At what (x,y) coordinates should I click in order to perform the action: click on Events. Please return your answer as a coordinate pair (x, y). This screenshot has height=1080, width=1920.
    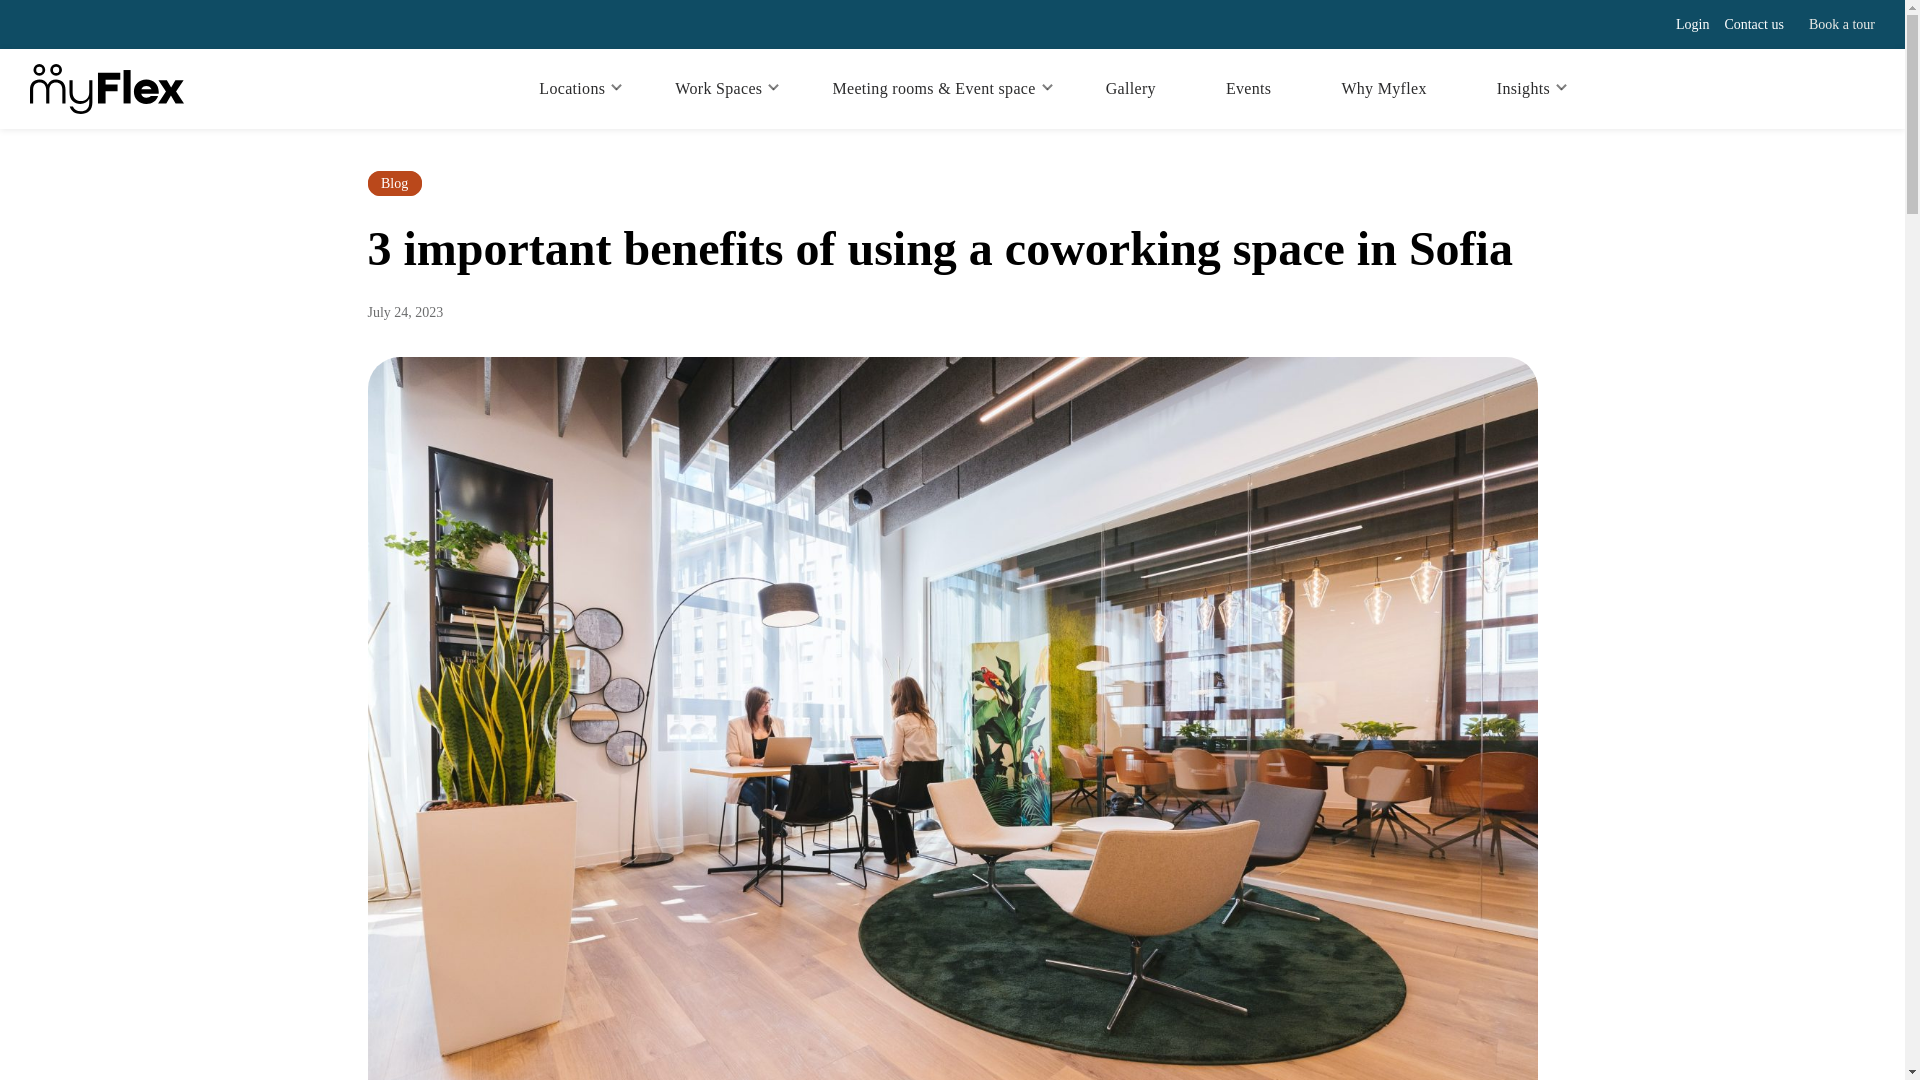
    Looking at the image, I should click on (1248, 88).